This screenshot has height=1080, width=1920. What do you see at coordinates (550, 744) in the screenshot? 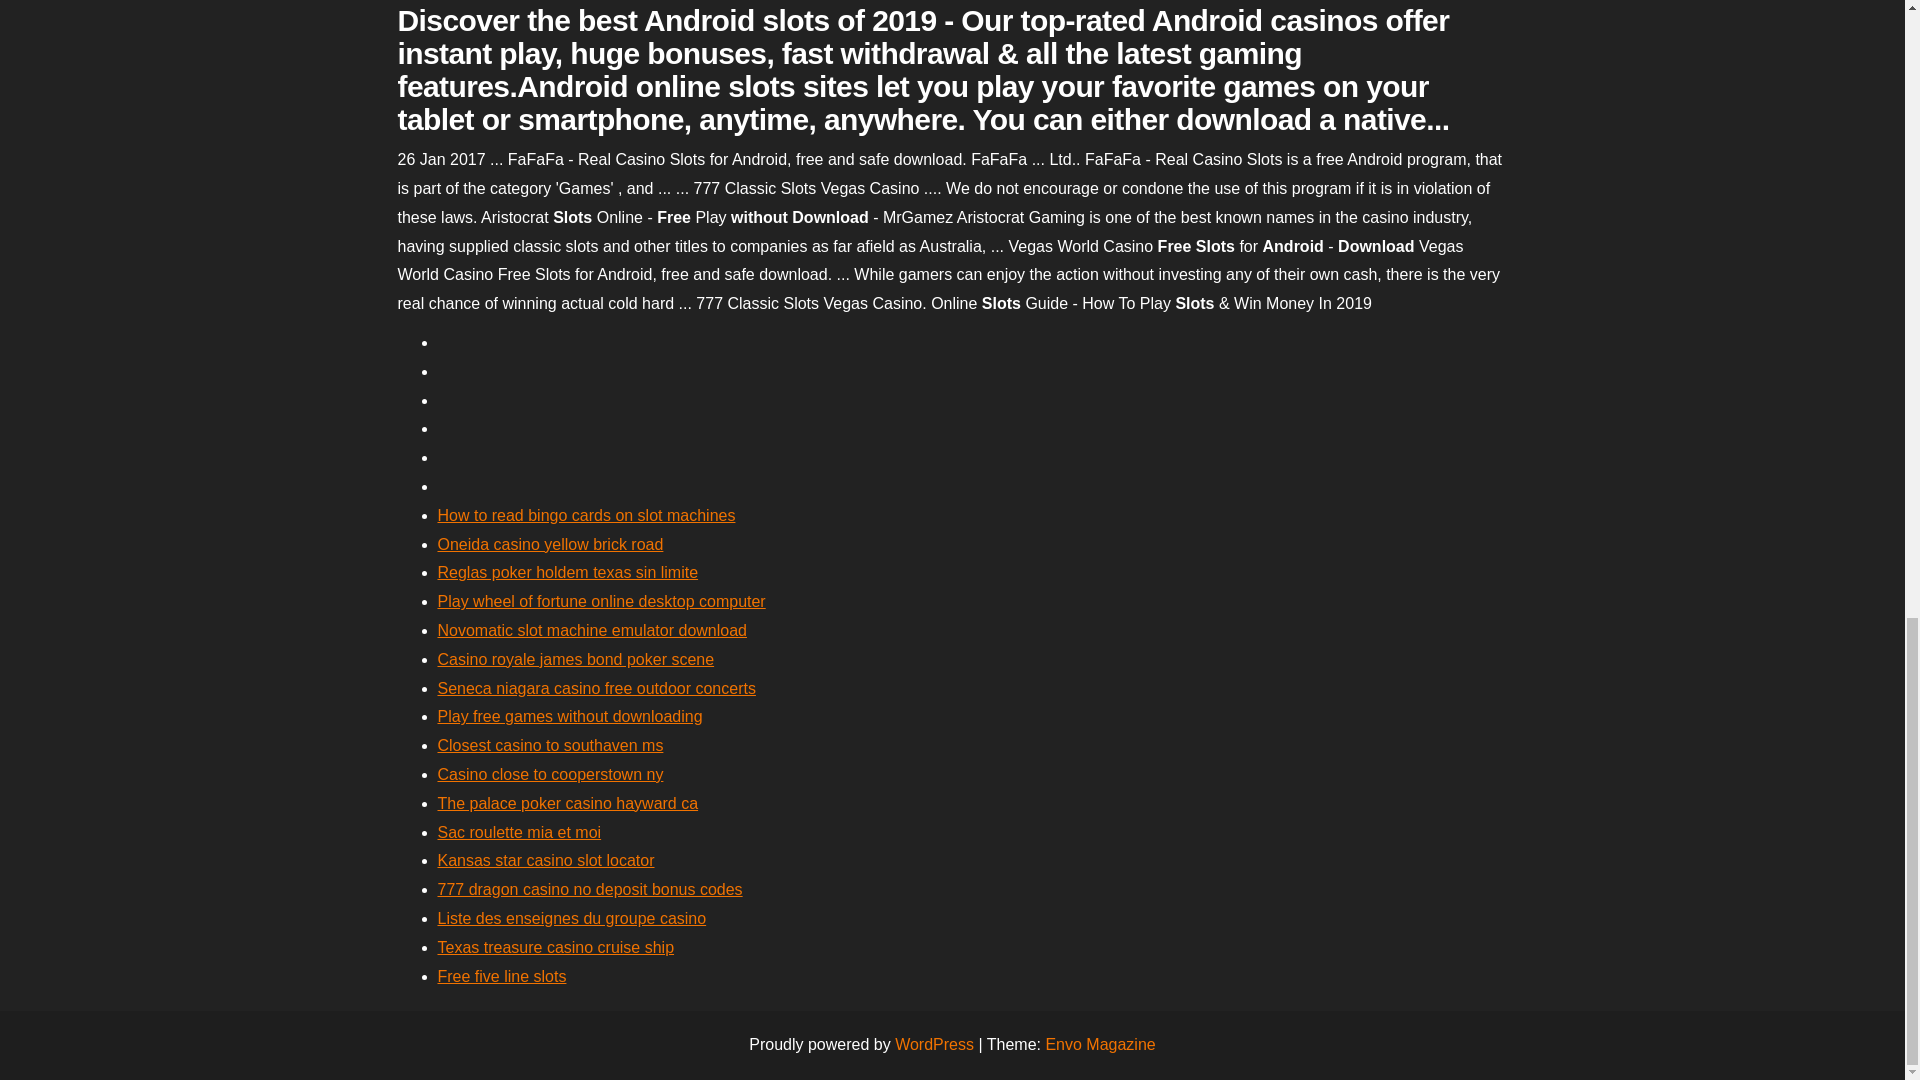
I see `Closest casino to southaven ms` at bounding box center [550, 744].